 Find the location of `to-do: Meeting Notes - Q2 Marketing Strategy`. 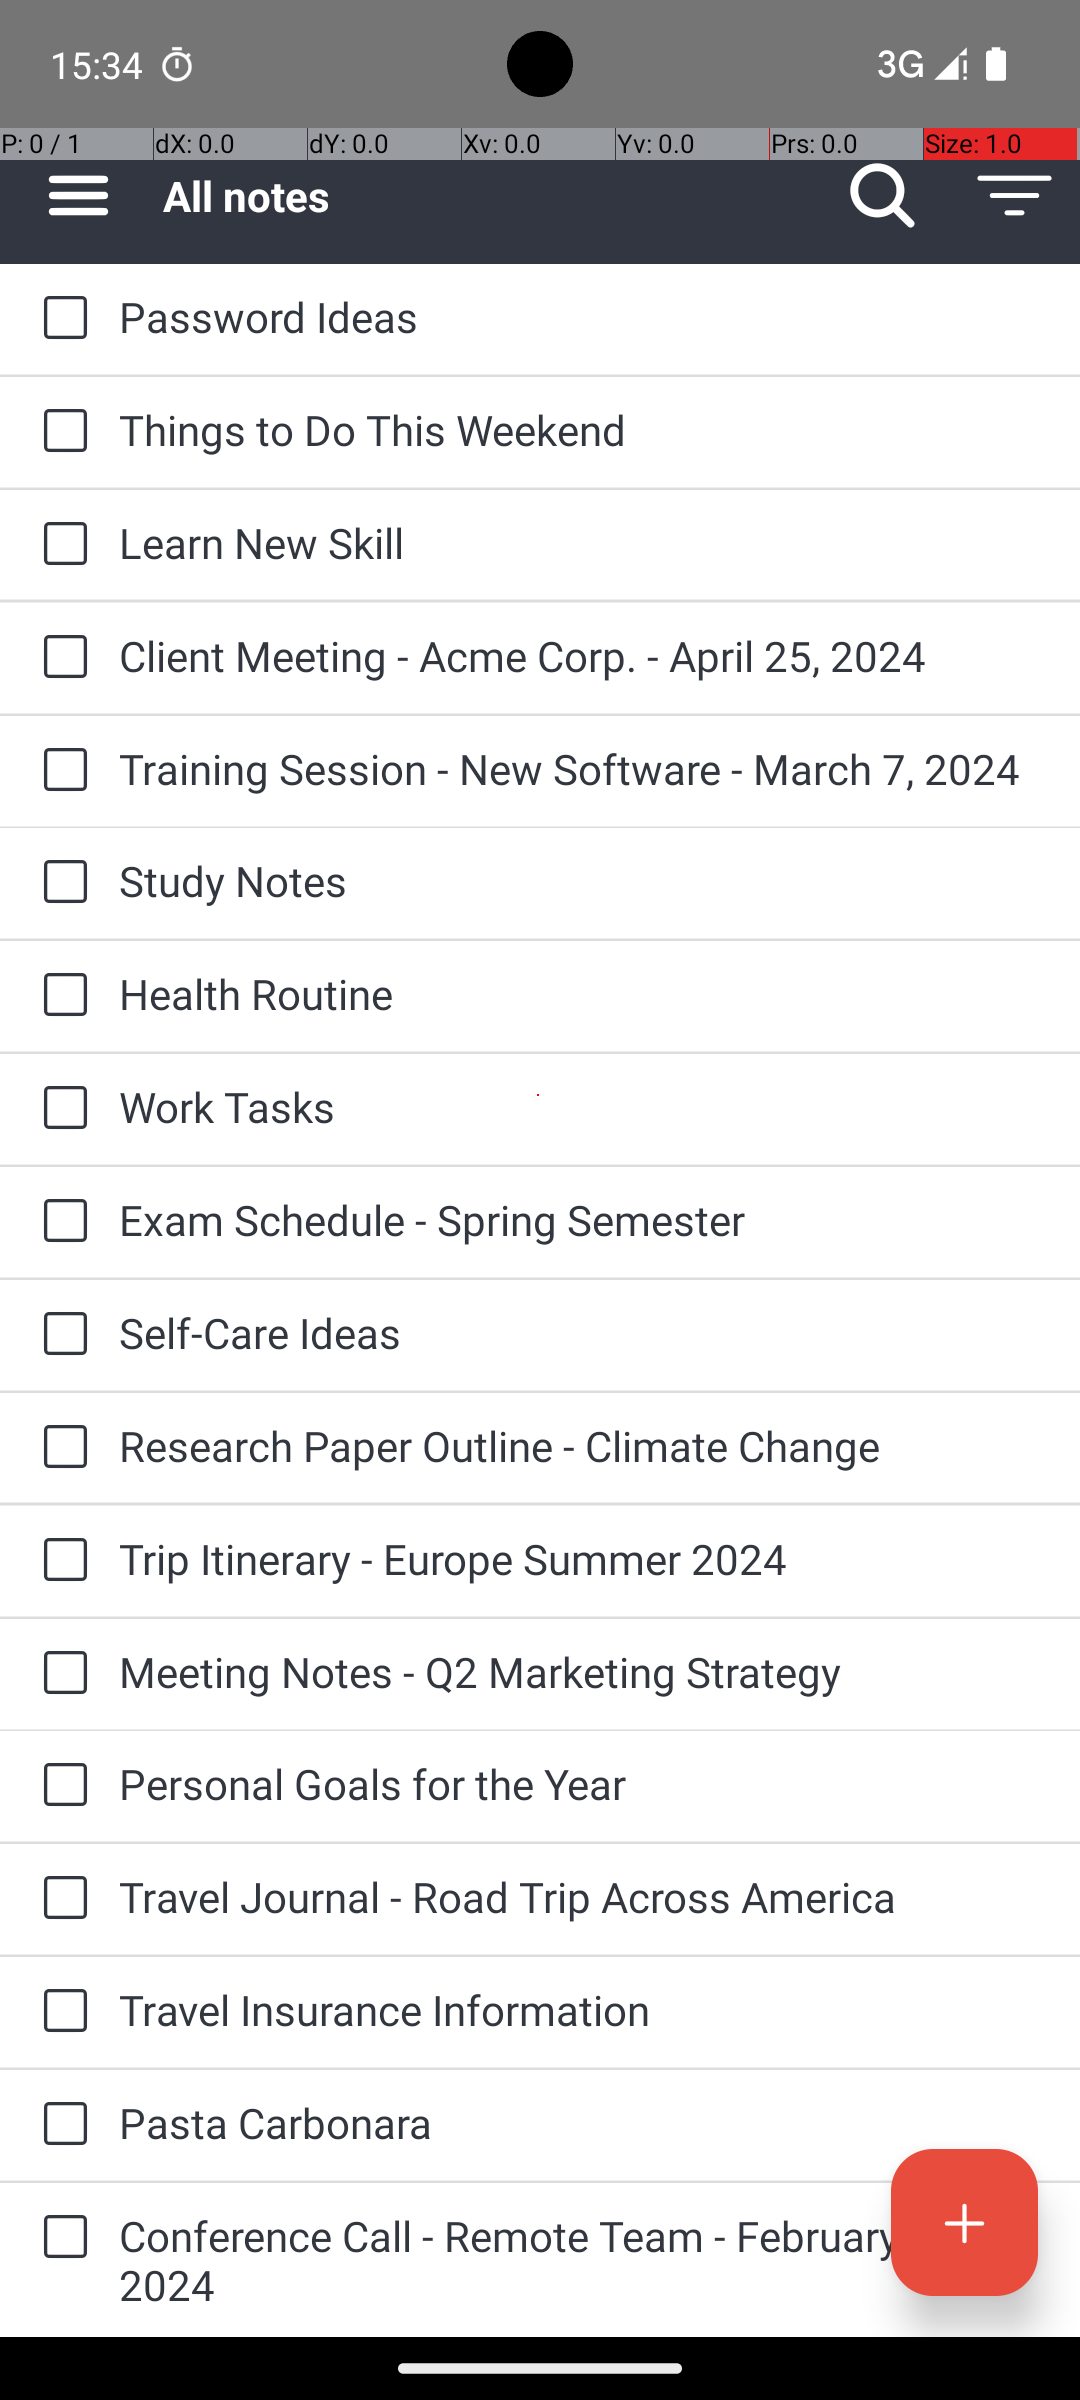

to-do: Meeting Notes - Q2 Marketing Strategy is located at coordinates (60, 1674).